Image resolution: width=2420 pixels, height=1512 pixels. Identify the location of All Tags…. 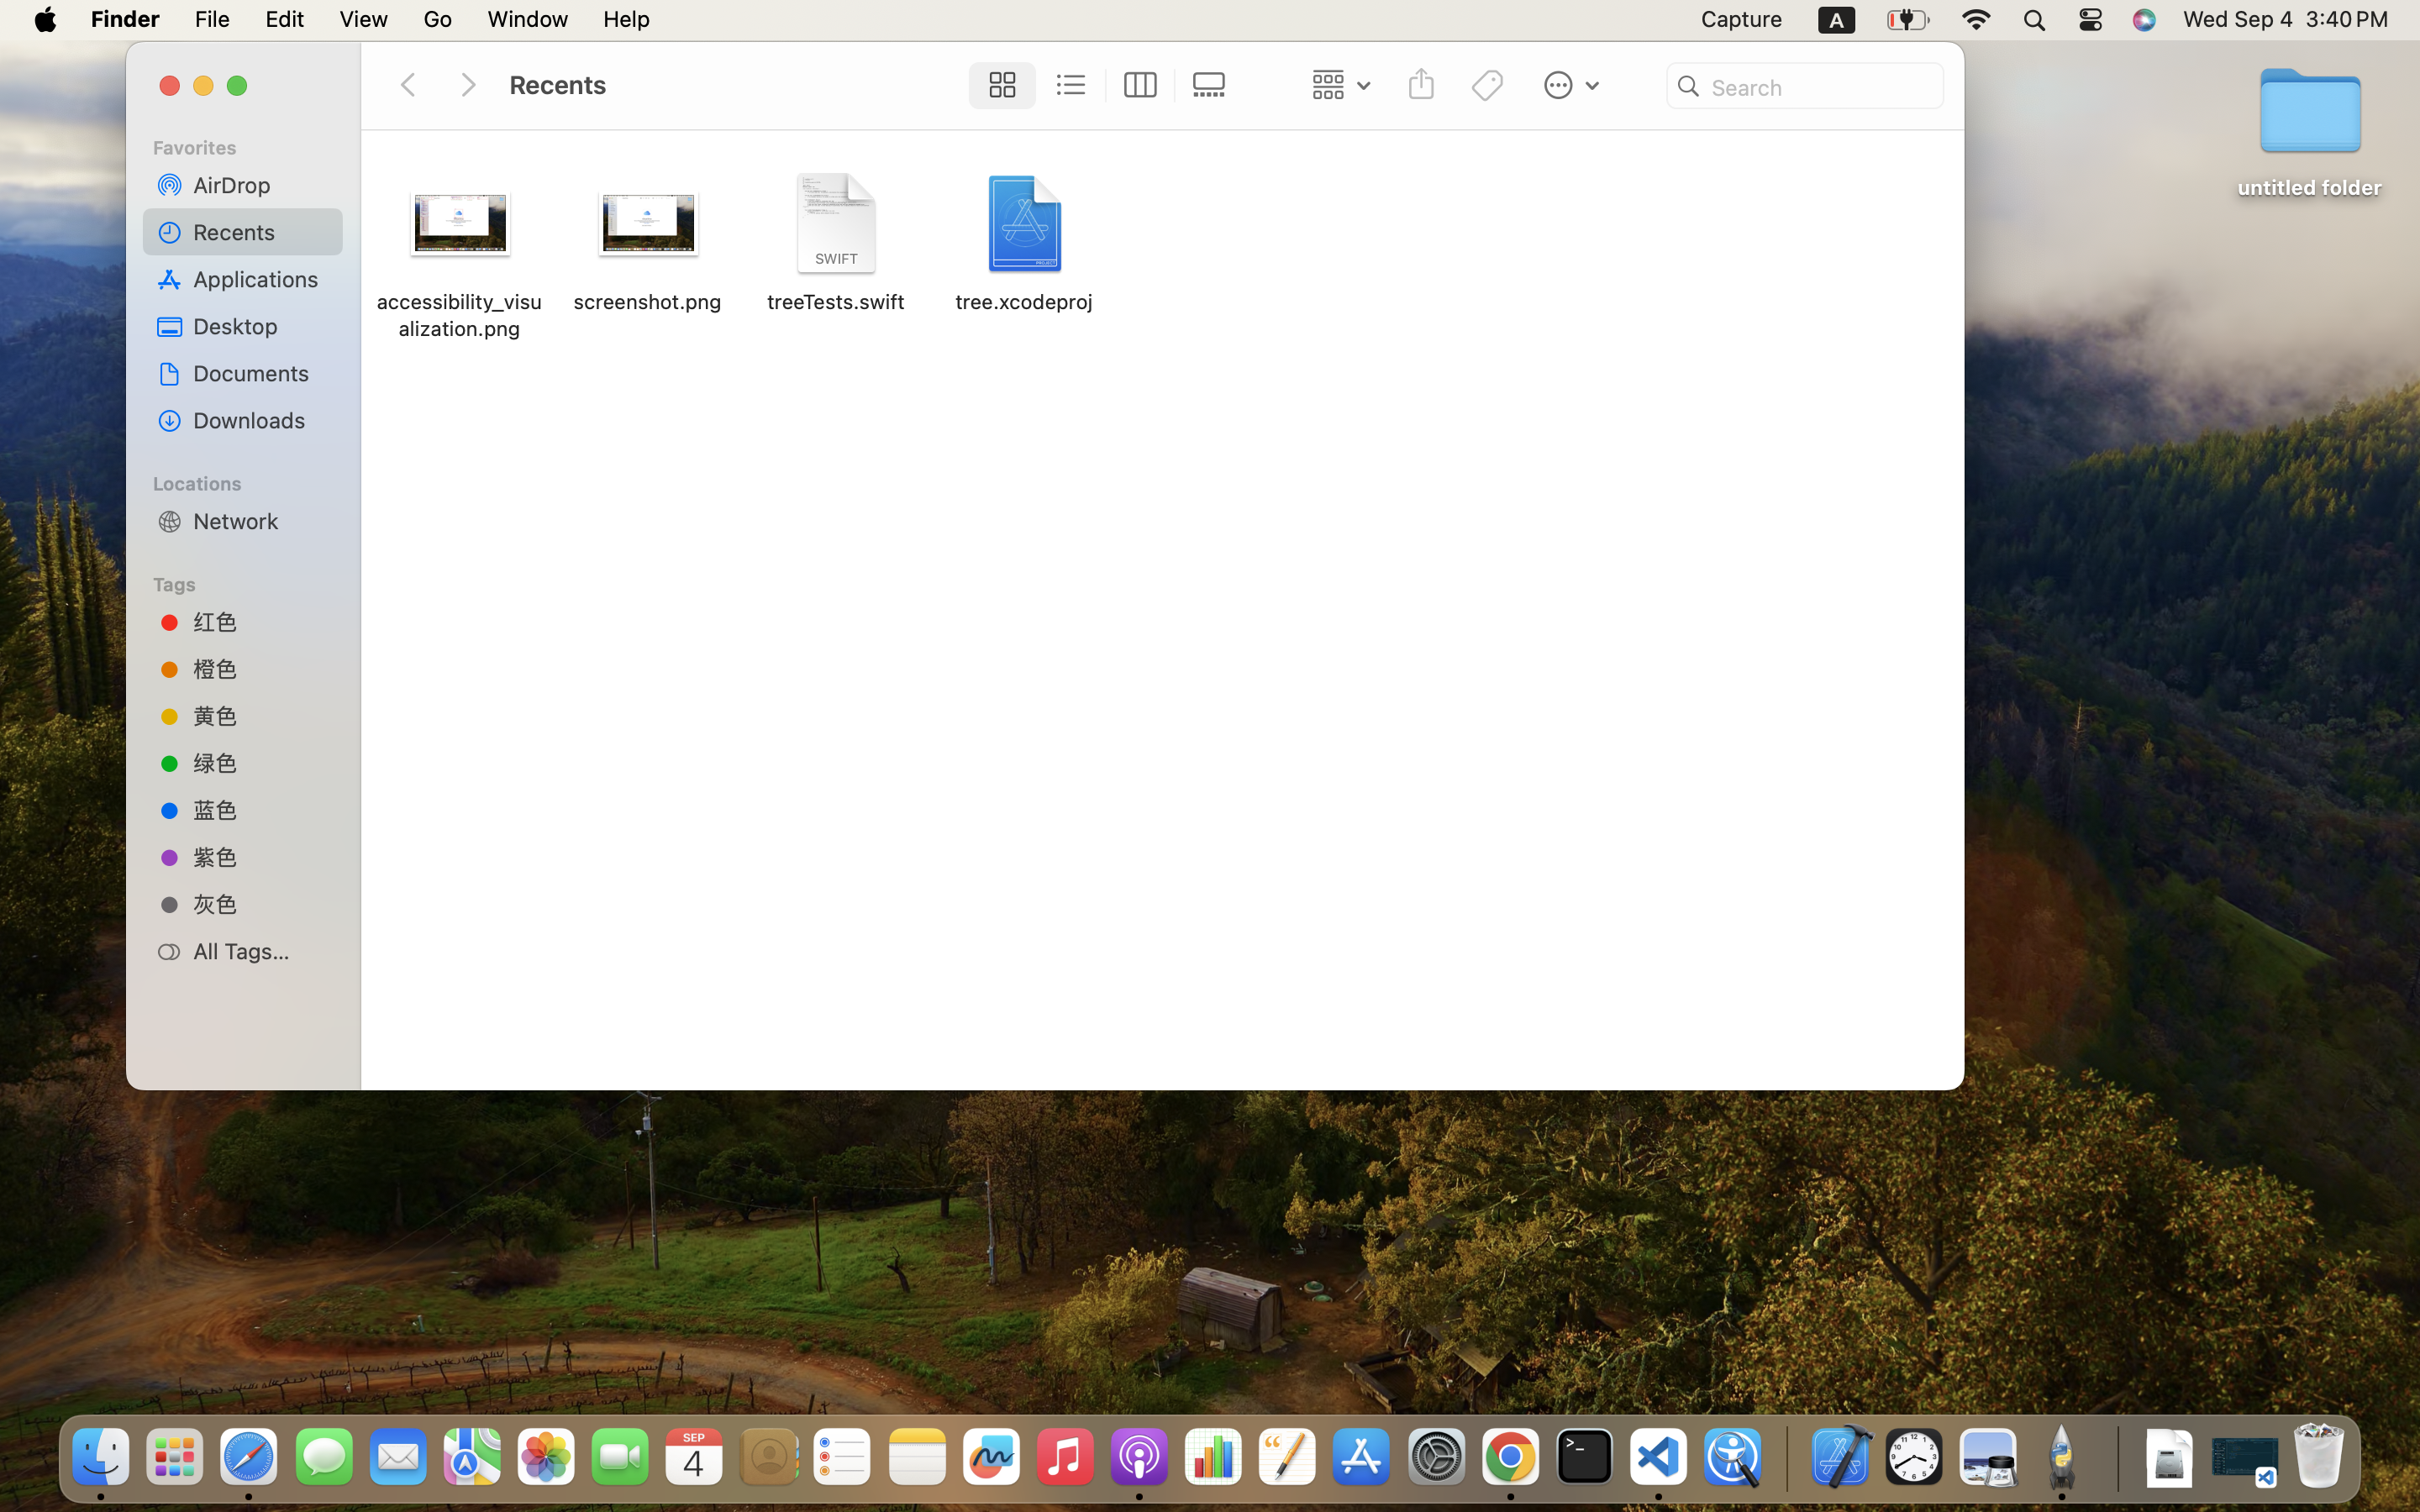
(261, 951).